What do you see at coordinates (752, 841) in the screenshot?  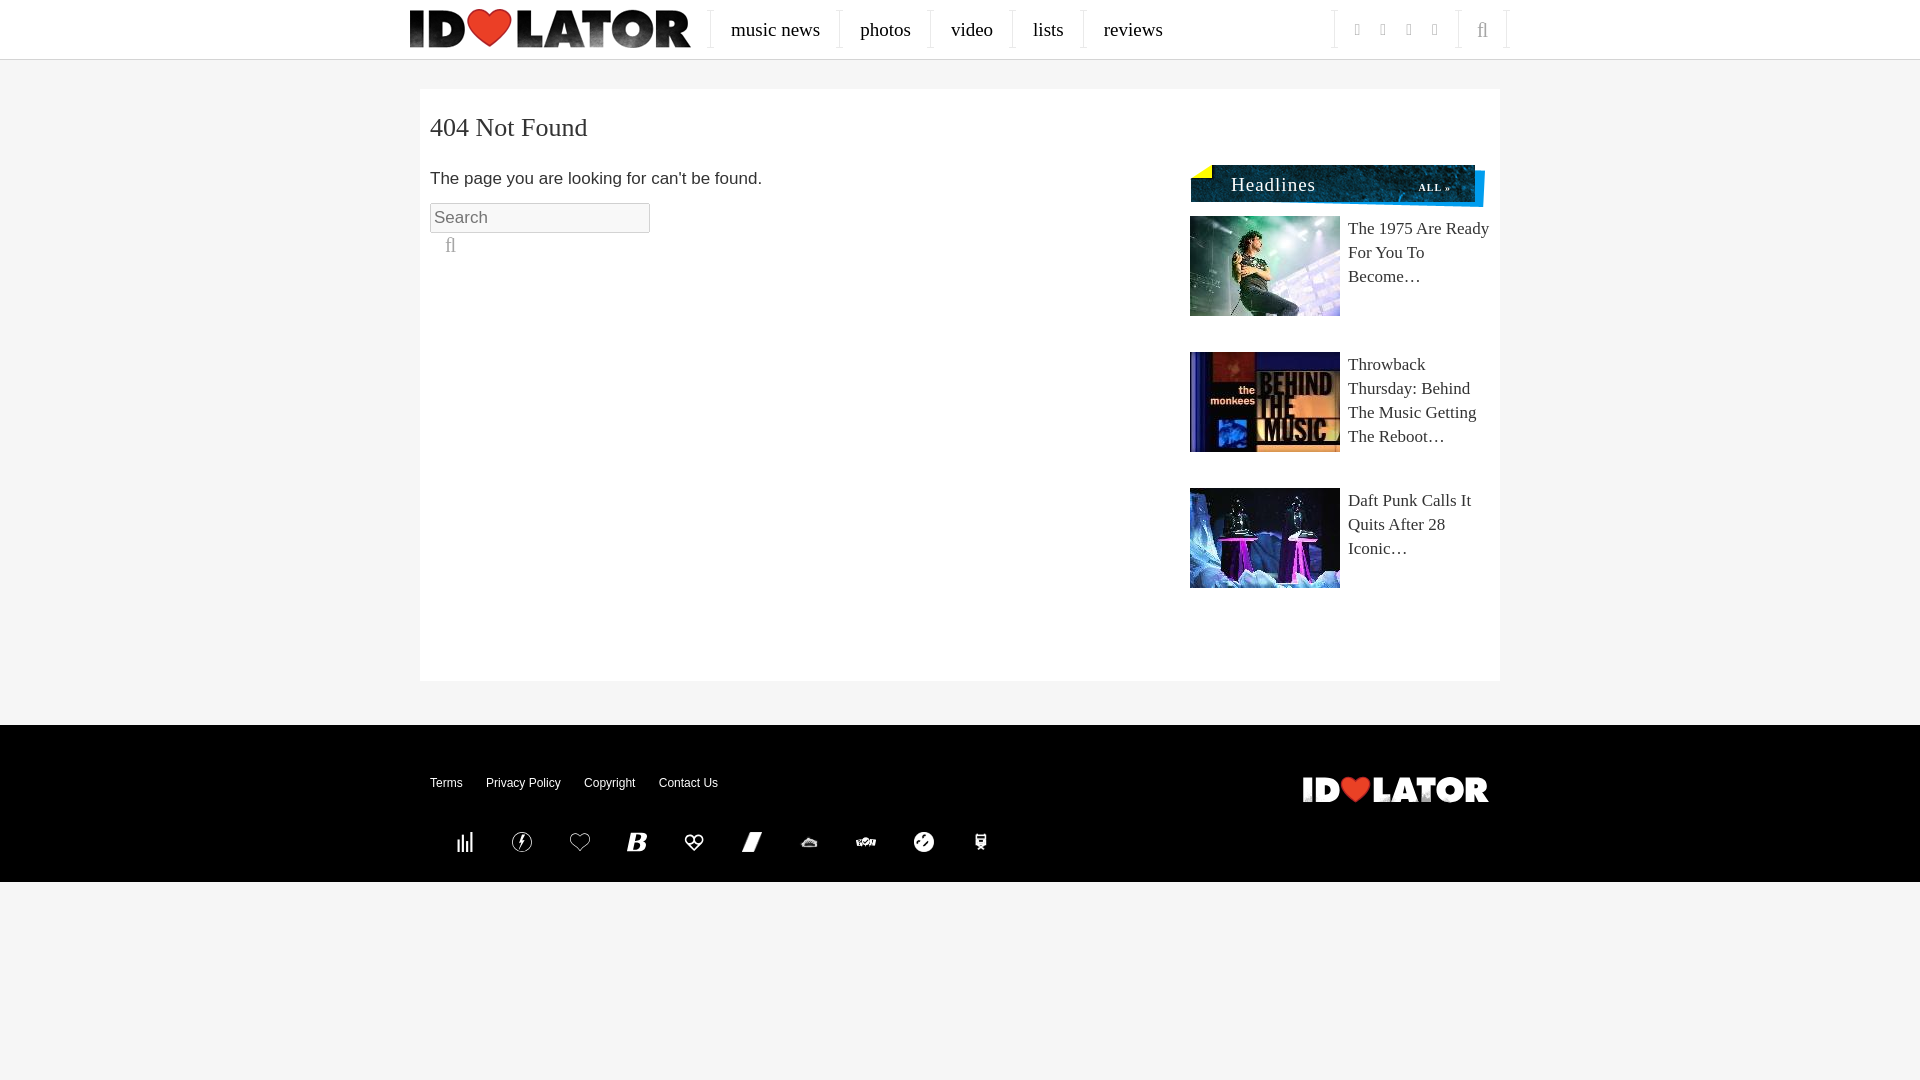 I see `Trend Chaser` at bounding box center [752, 841].